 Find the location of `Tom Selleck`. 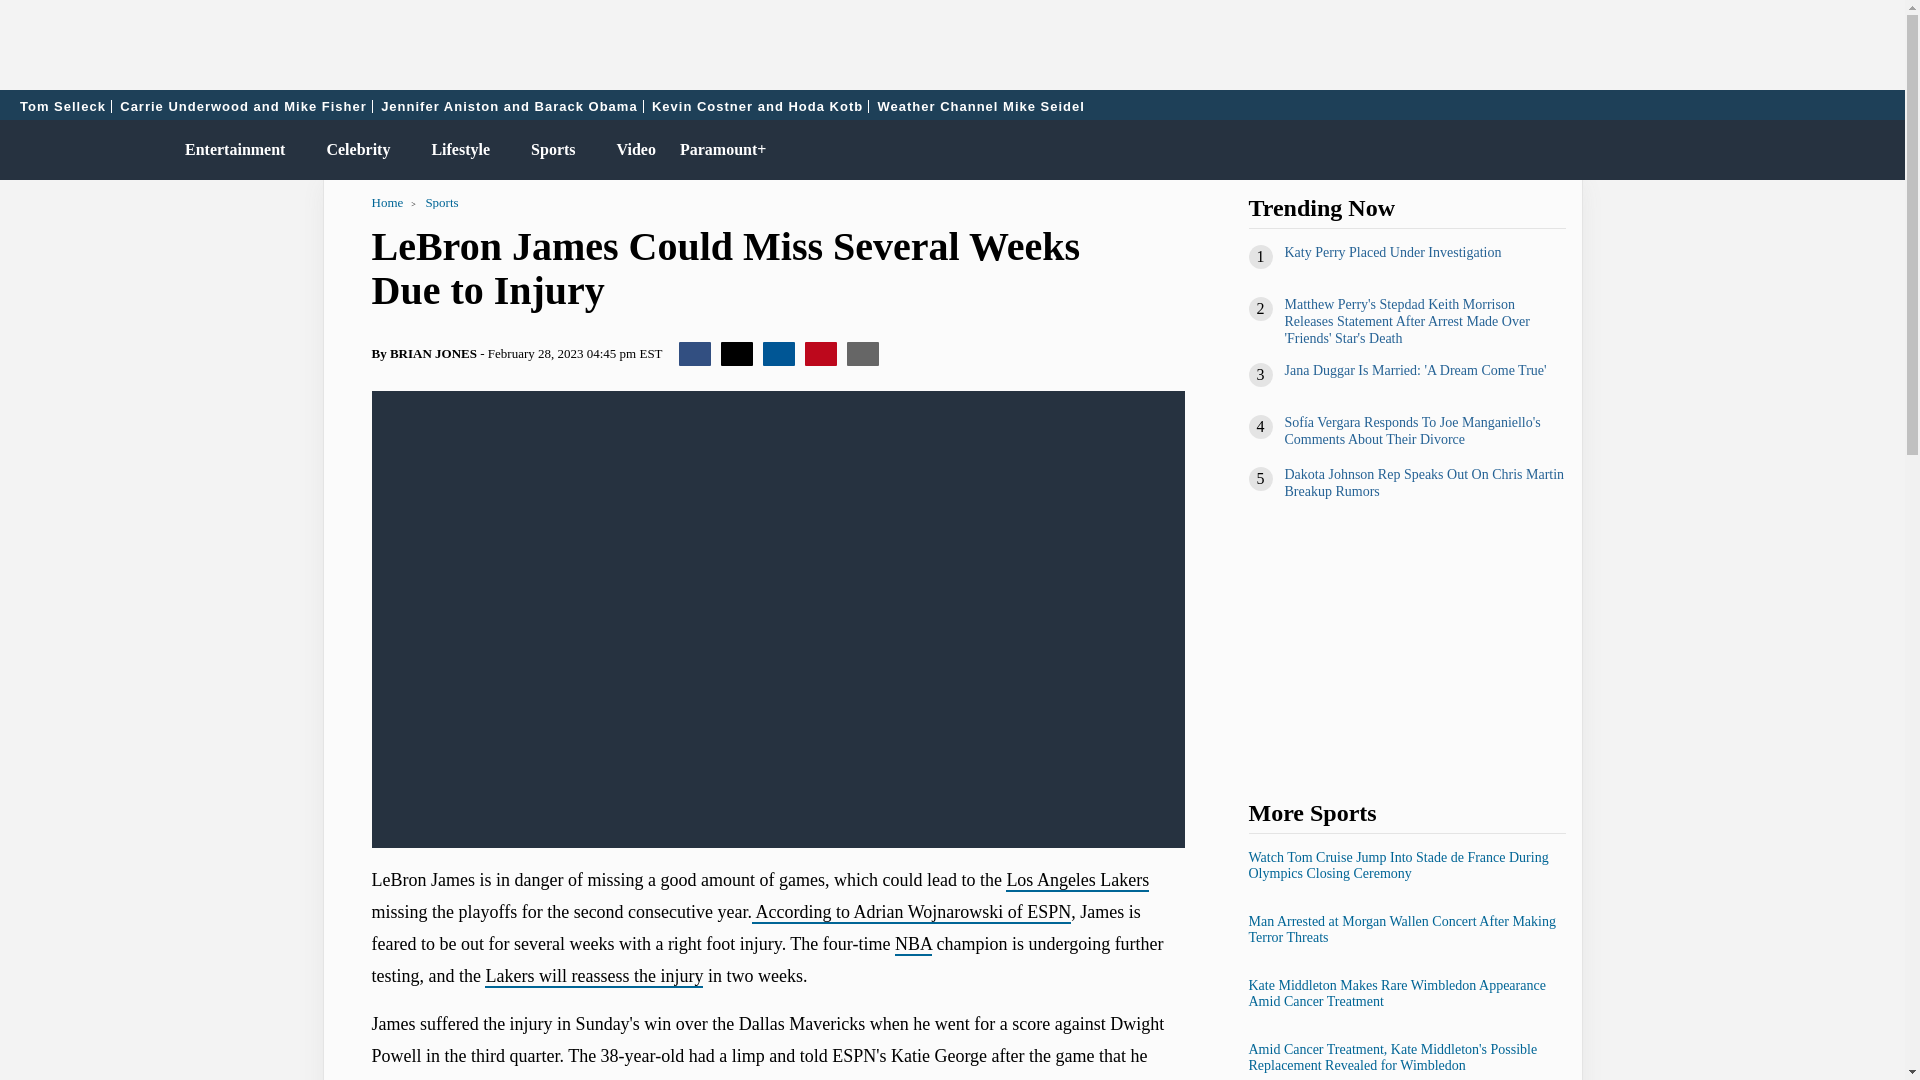

Tom Selleck is located at coordinates (63, 106).